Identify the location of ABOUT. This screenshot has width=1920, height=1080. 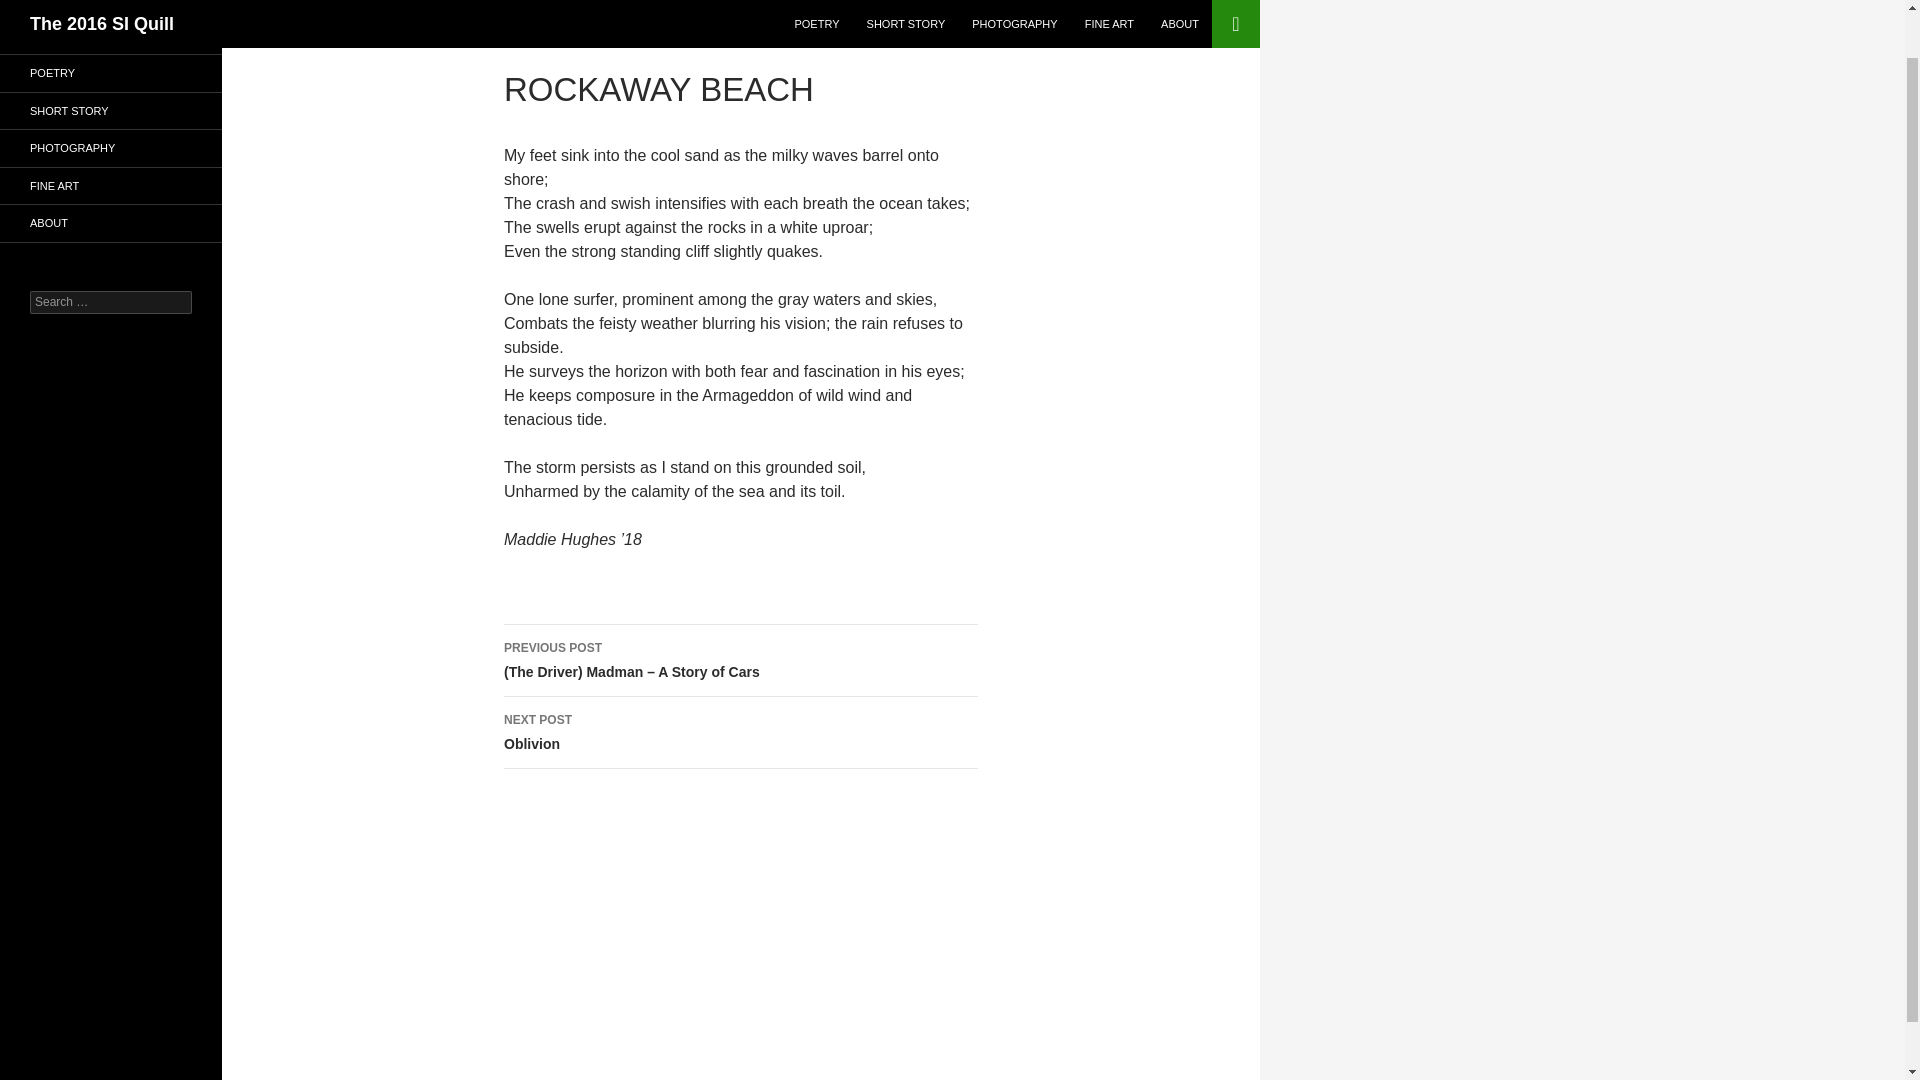
(740, 732).